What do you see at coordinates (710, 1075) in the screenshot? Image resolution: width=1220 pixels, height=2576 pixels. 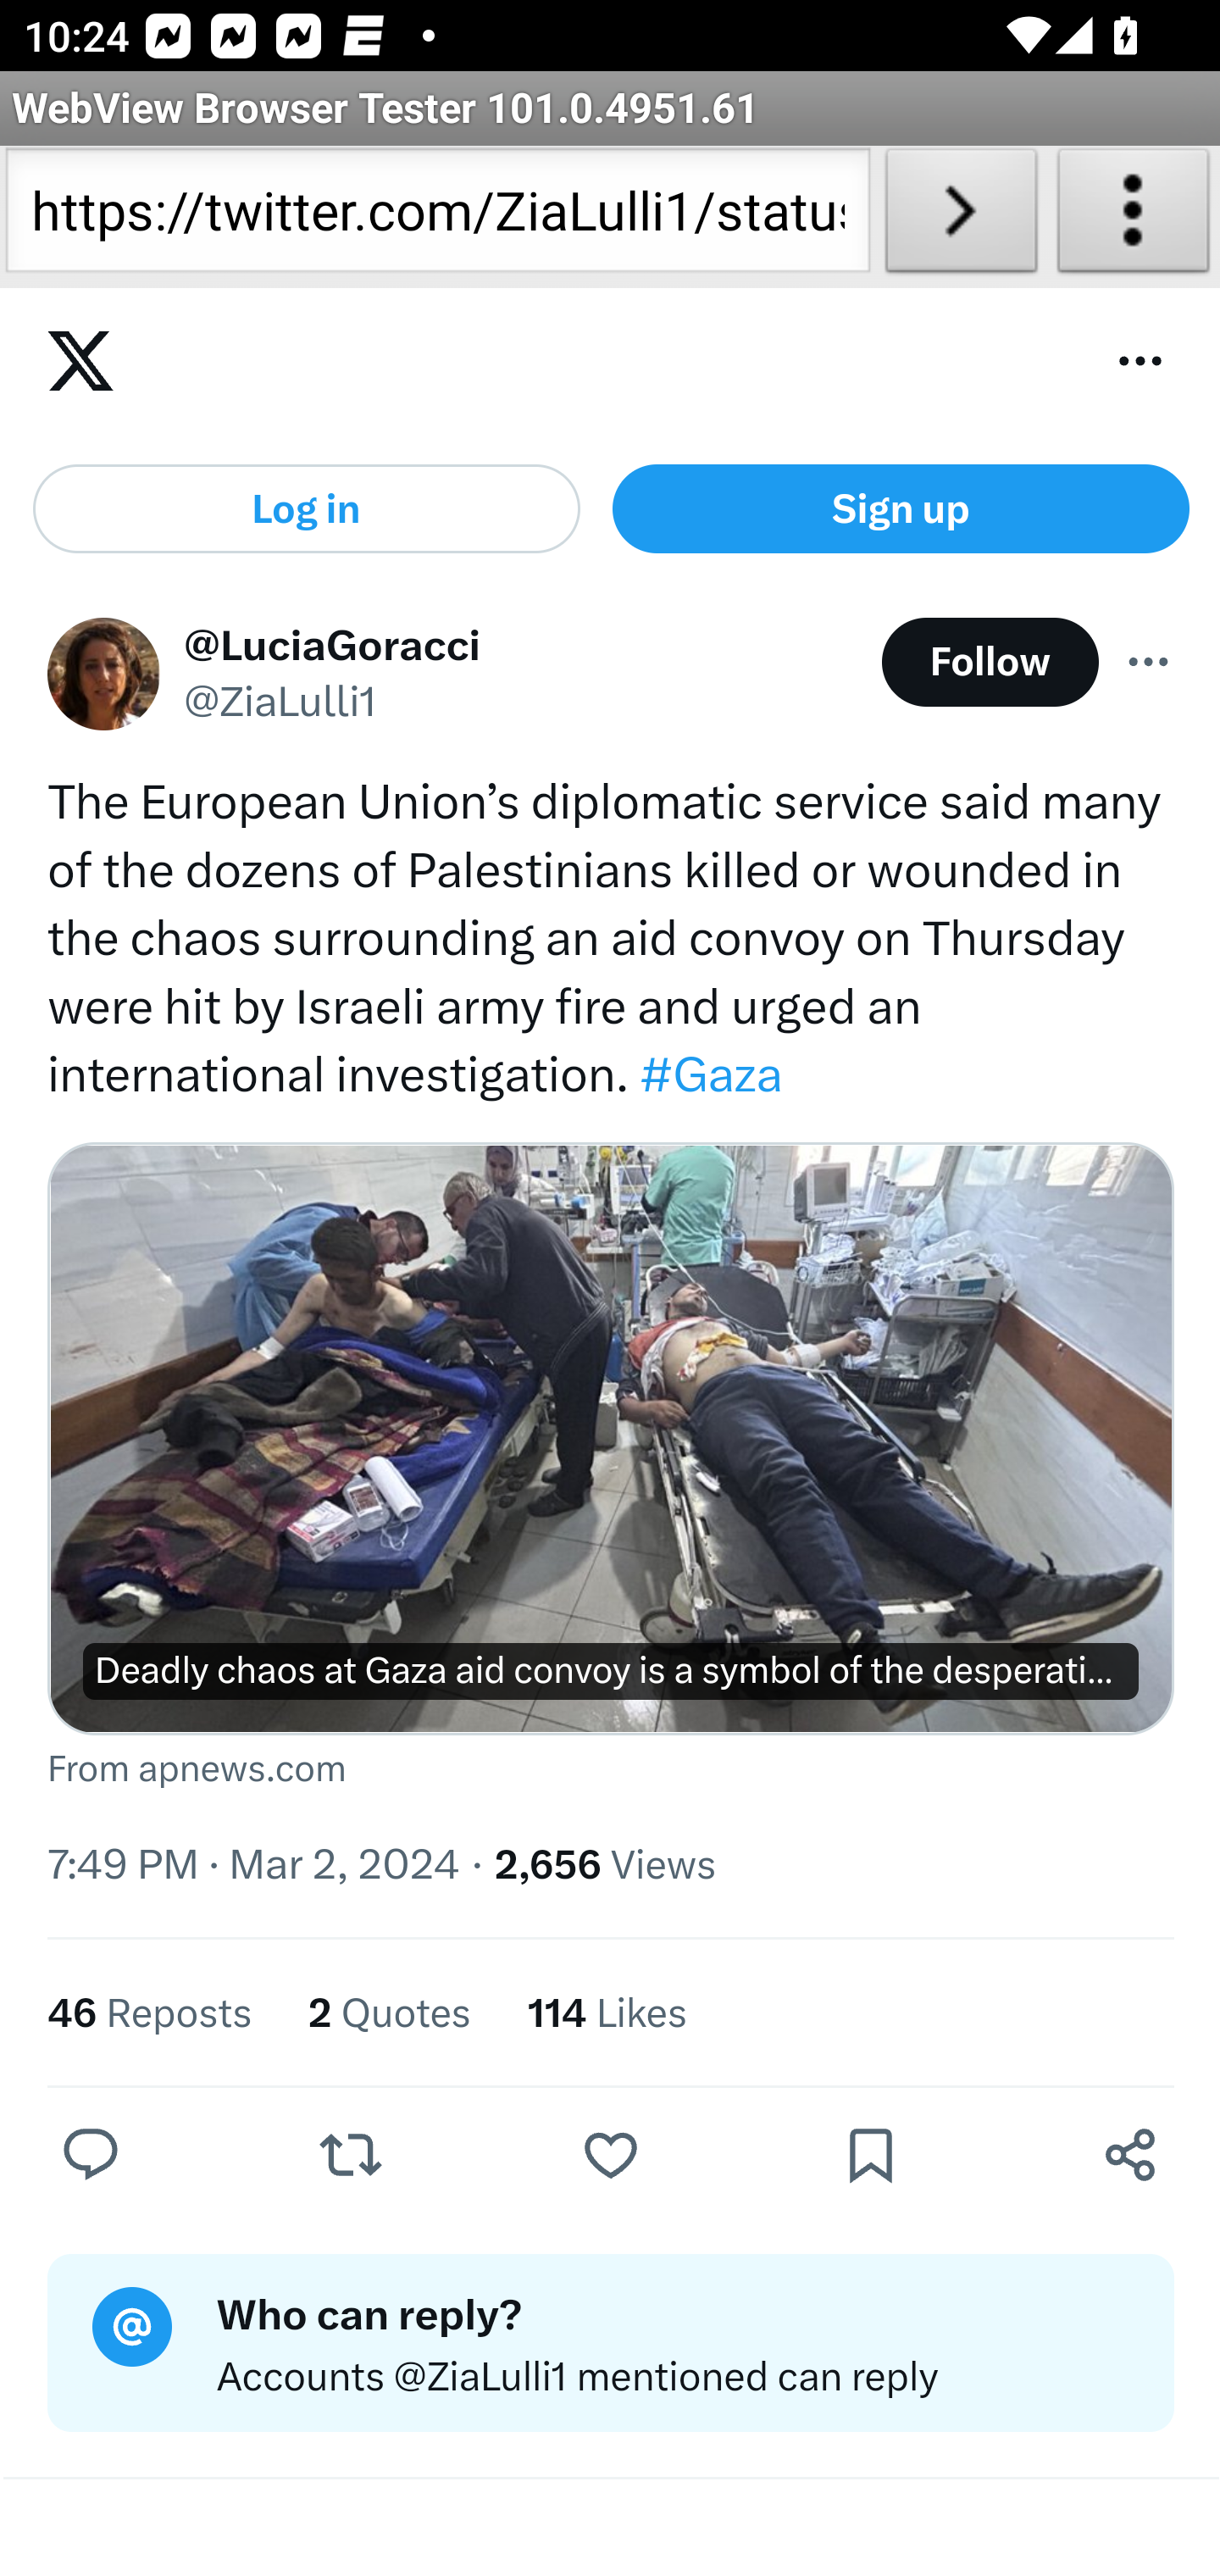 I see `#Gaza` at bounding box center [710, 1075].